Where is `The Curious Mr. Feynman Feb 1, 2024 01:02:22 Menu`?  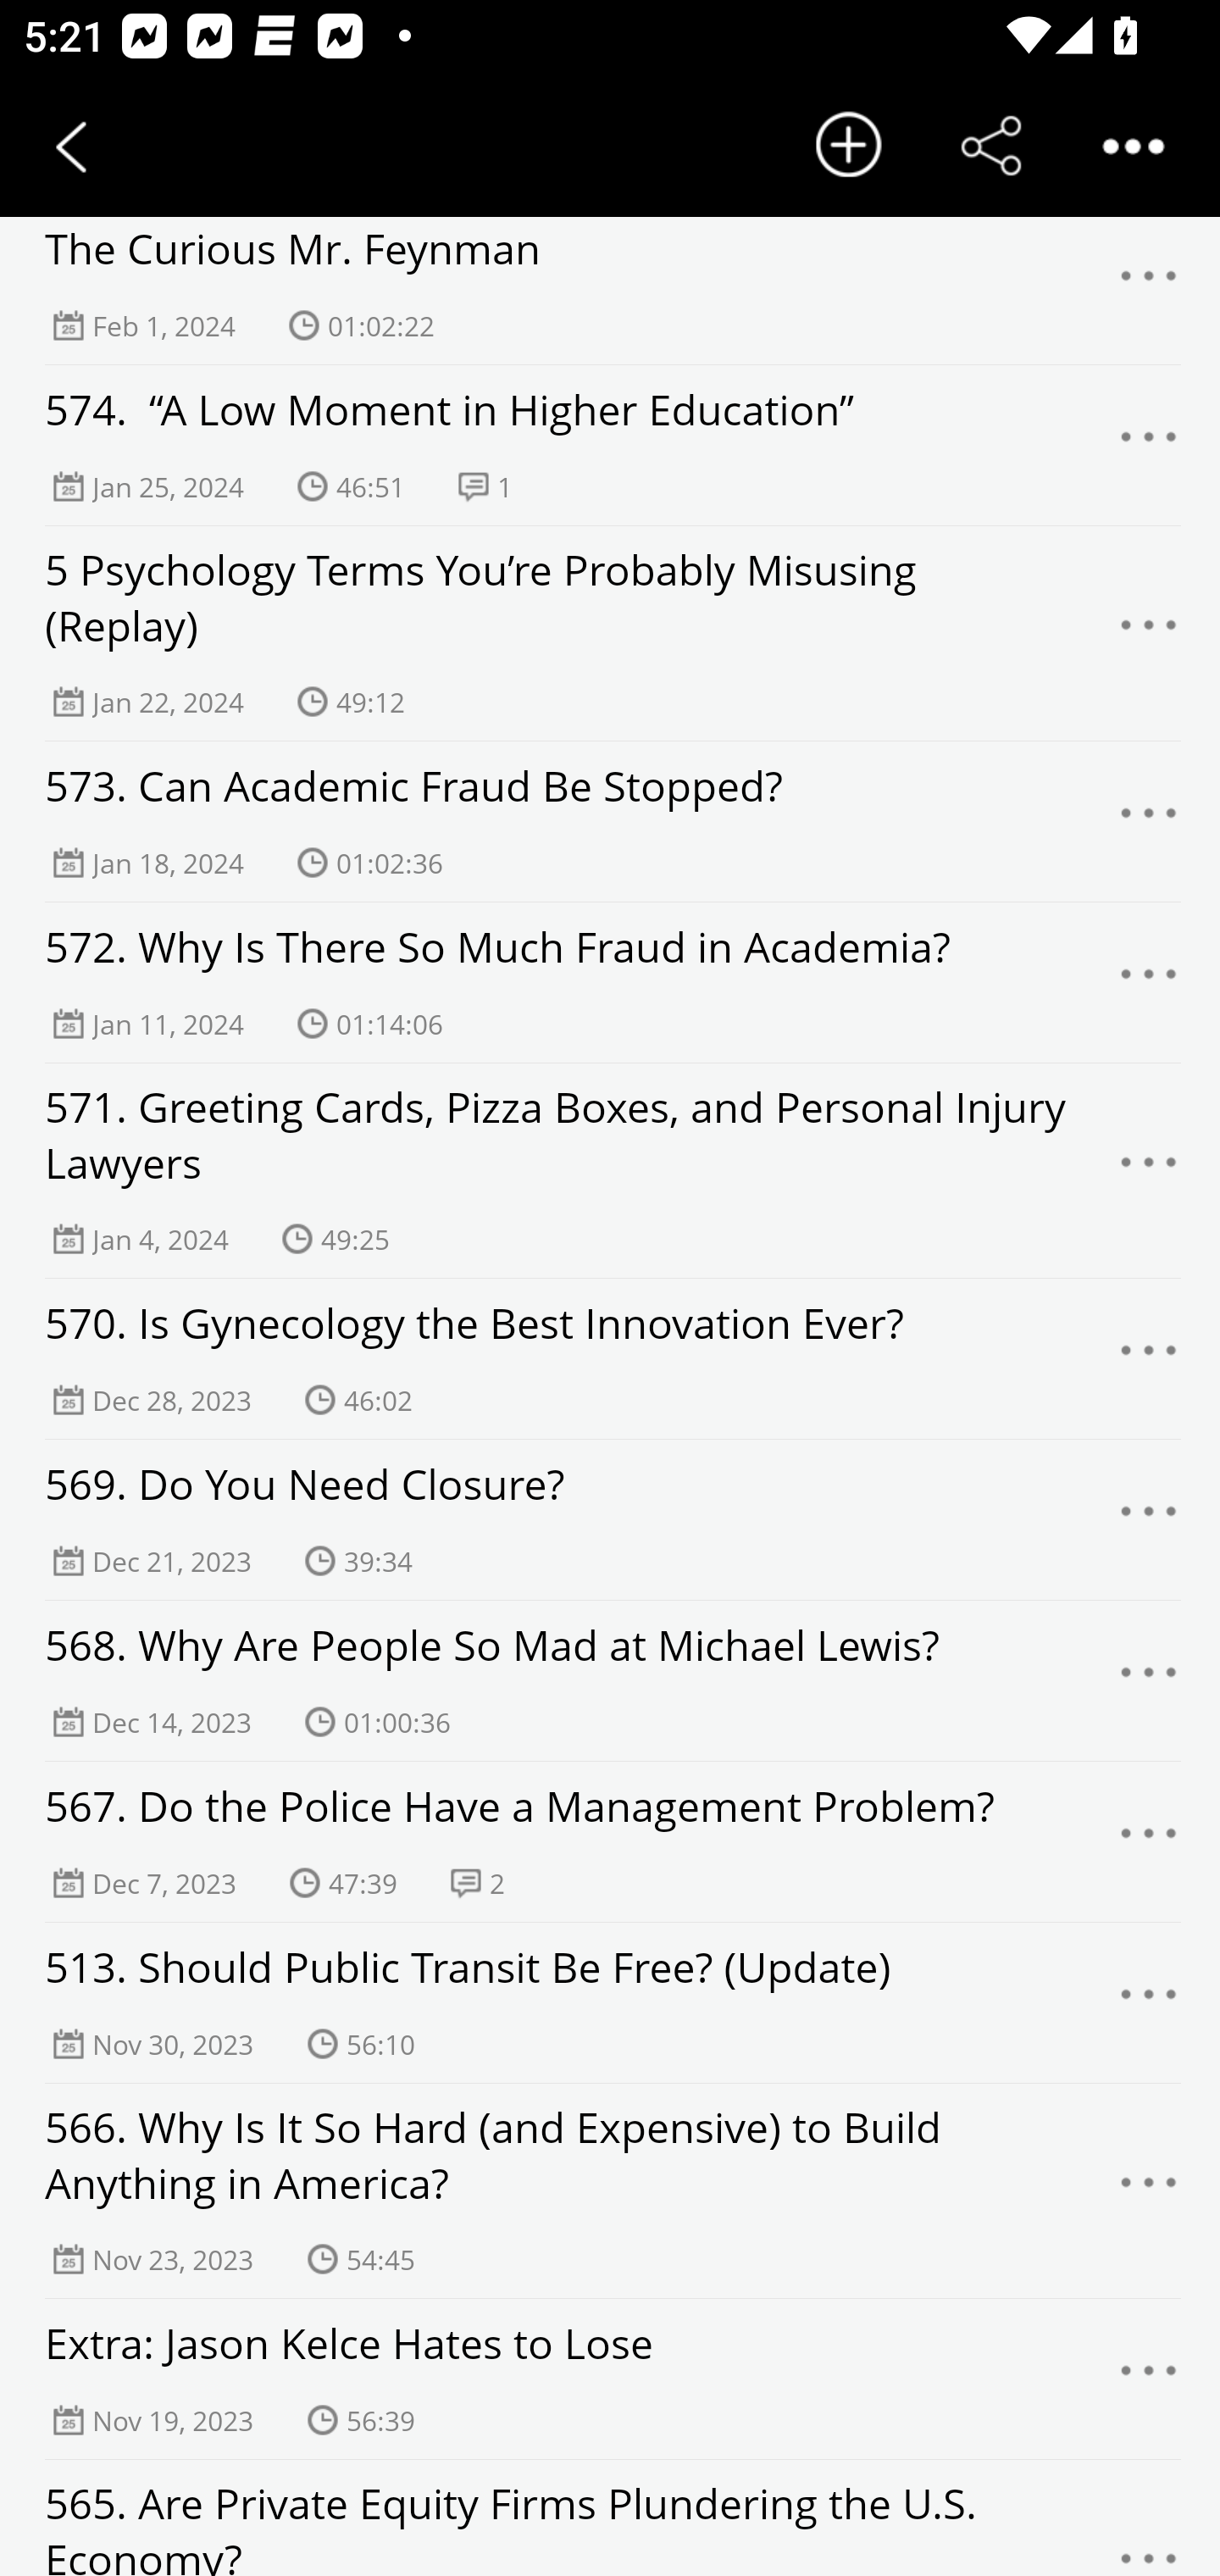 The Curious Mr. Feynman Feb 1, 2024 01:02:22 Menu is located at coordinates (610, 285).